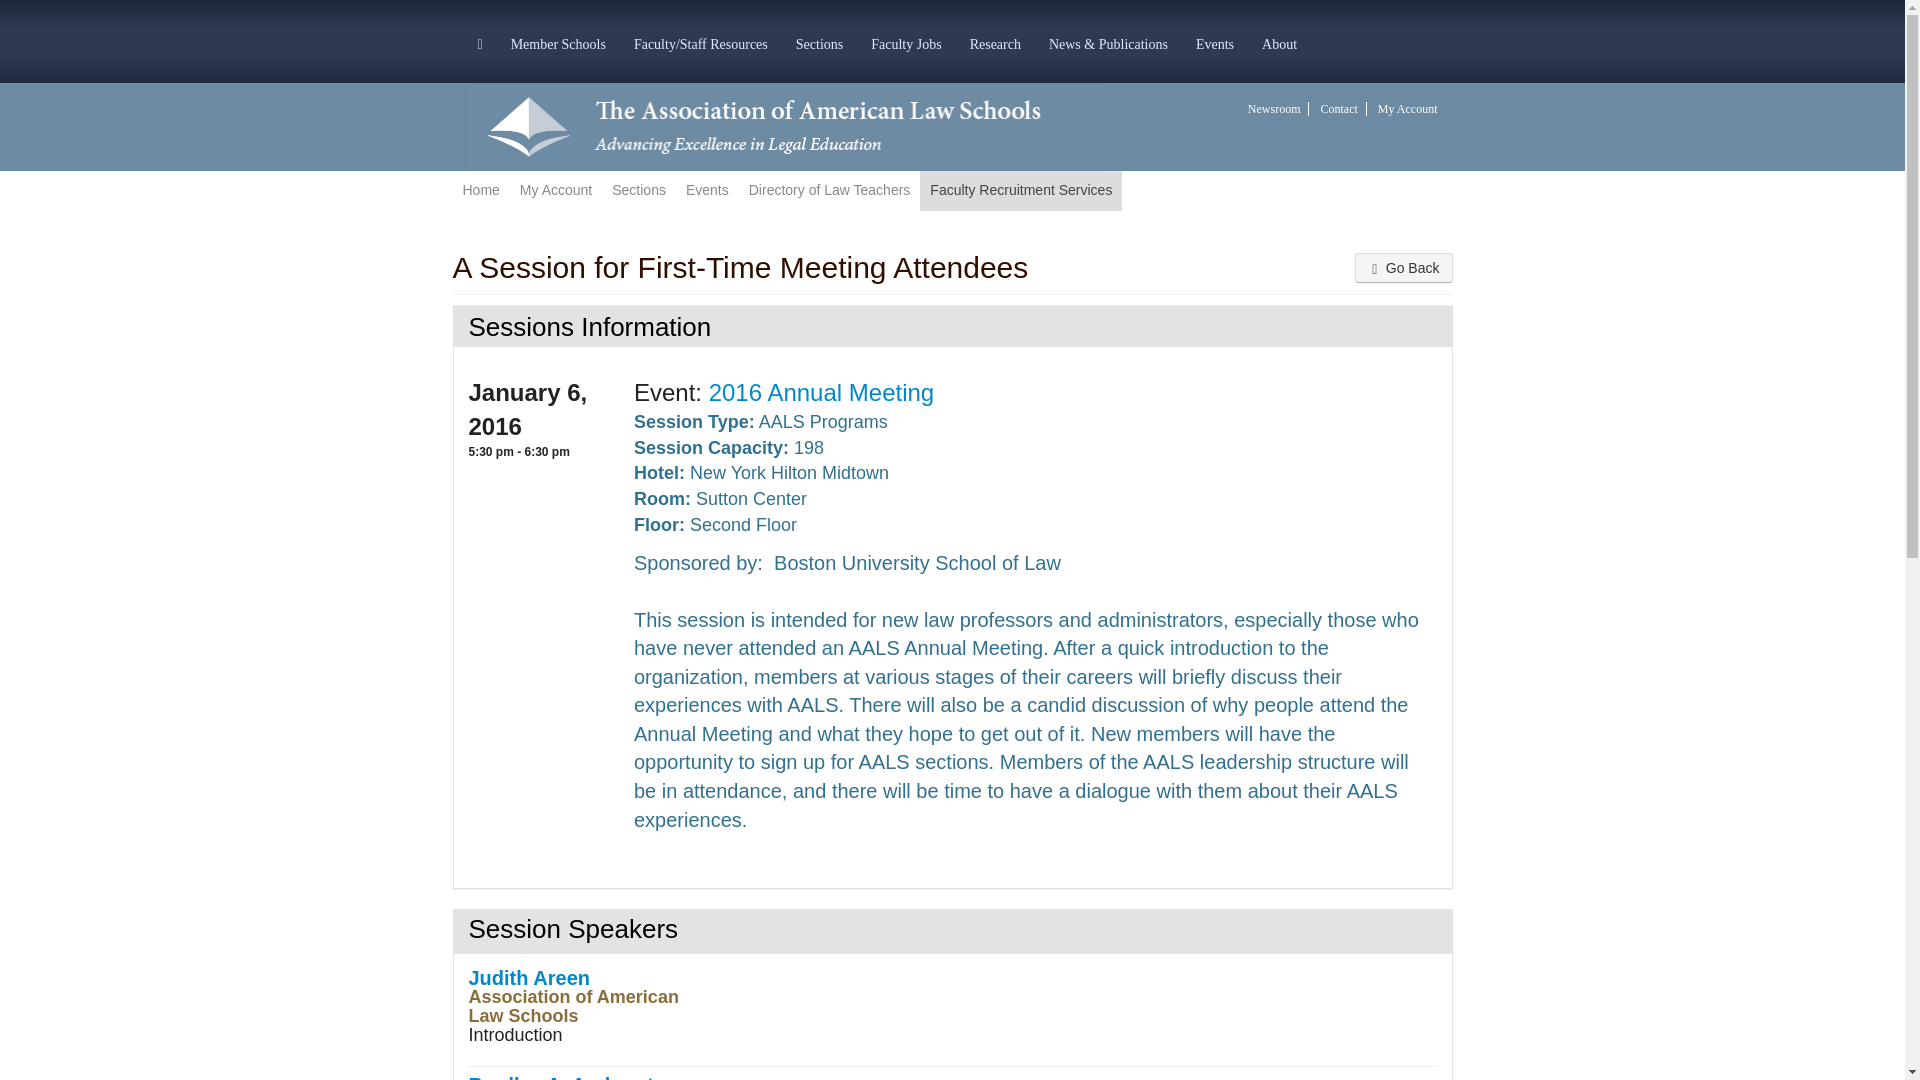  What do you see at coordinates (558, 42) in the screenshot?
I see `Member Schools` at bounding box center [558, 42].